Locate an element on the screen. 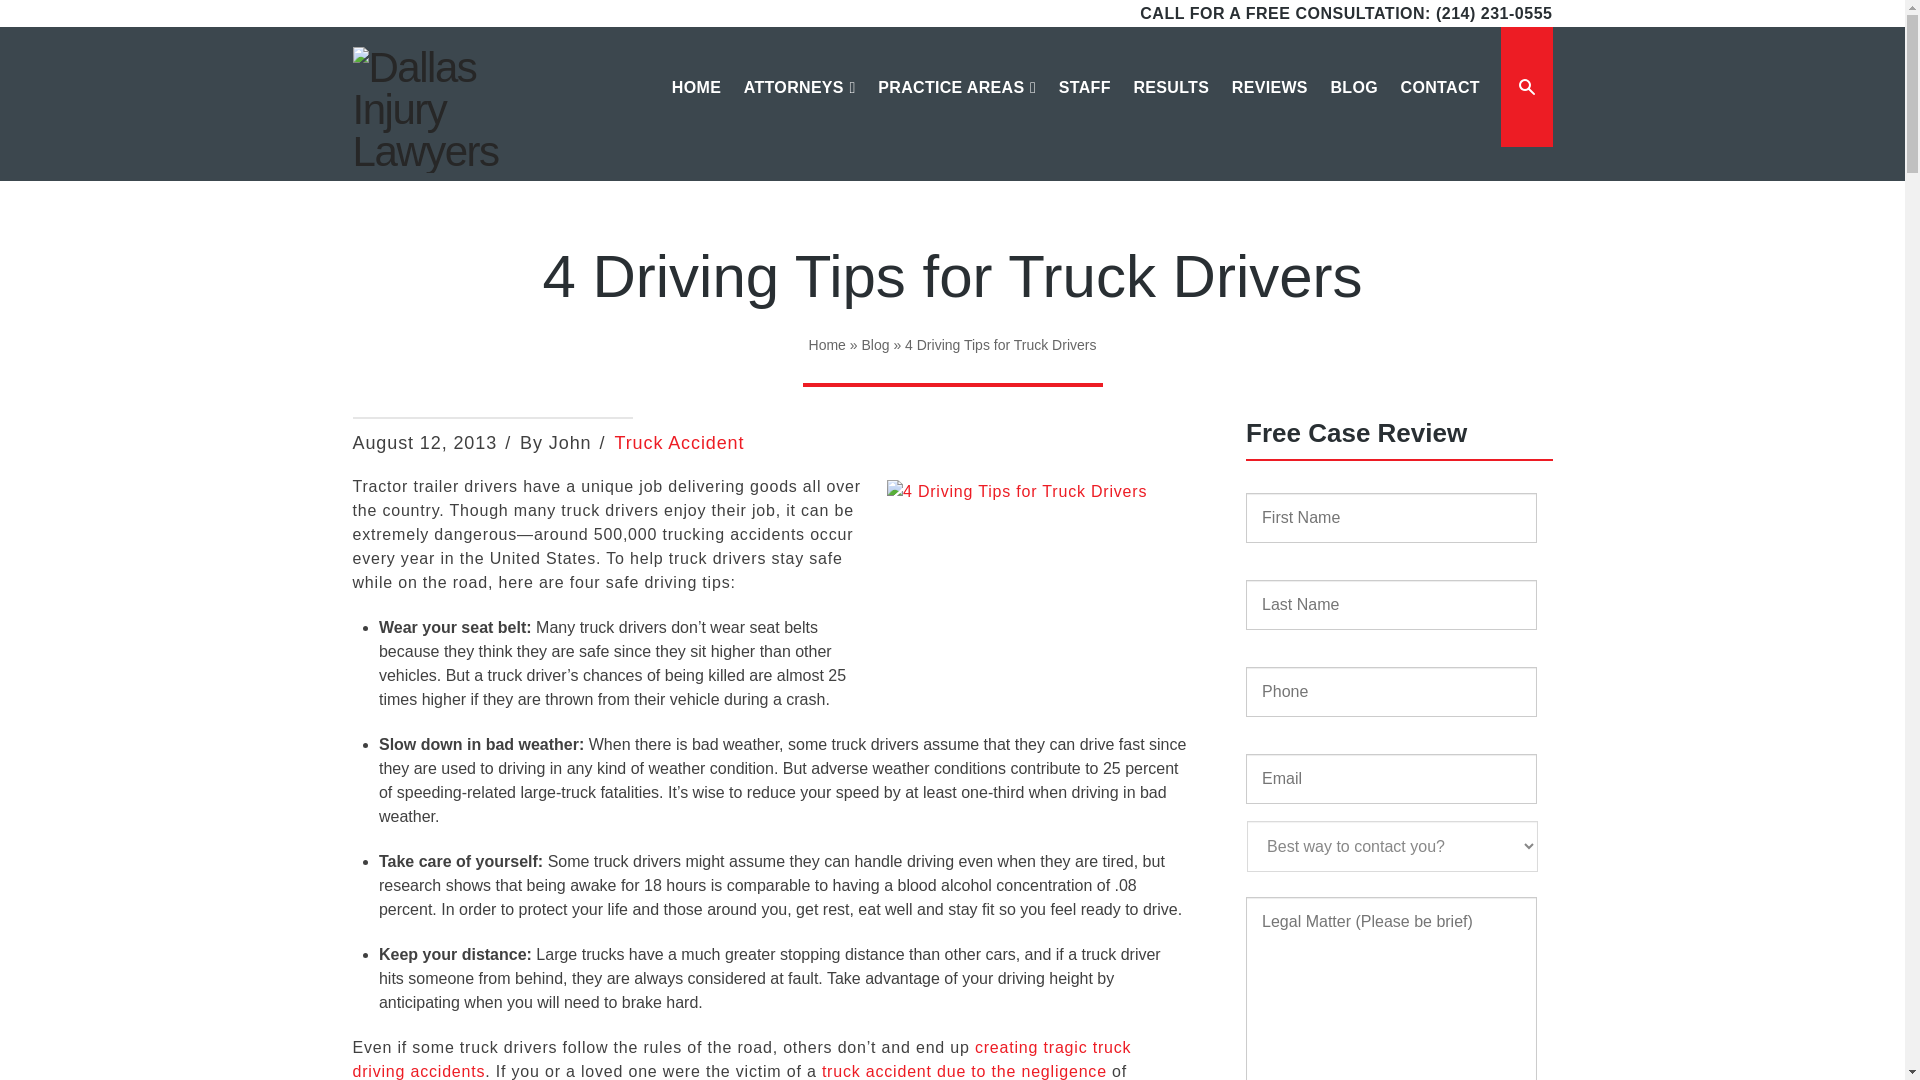 This screenshot has width=1920, height=1080. STAFF is located at coordinates (1084, 107).